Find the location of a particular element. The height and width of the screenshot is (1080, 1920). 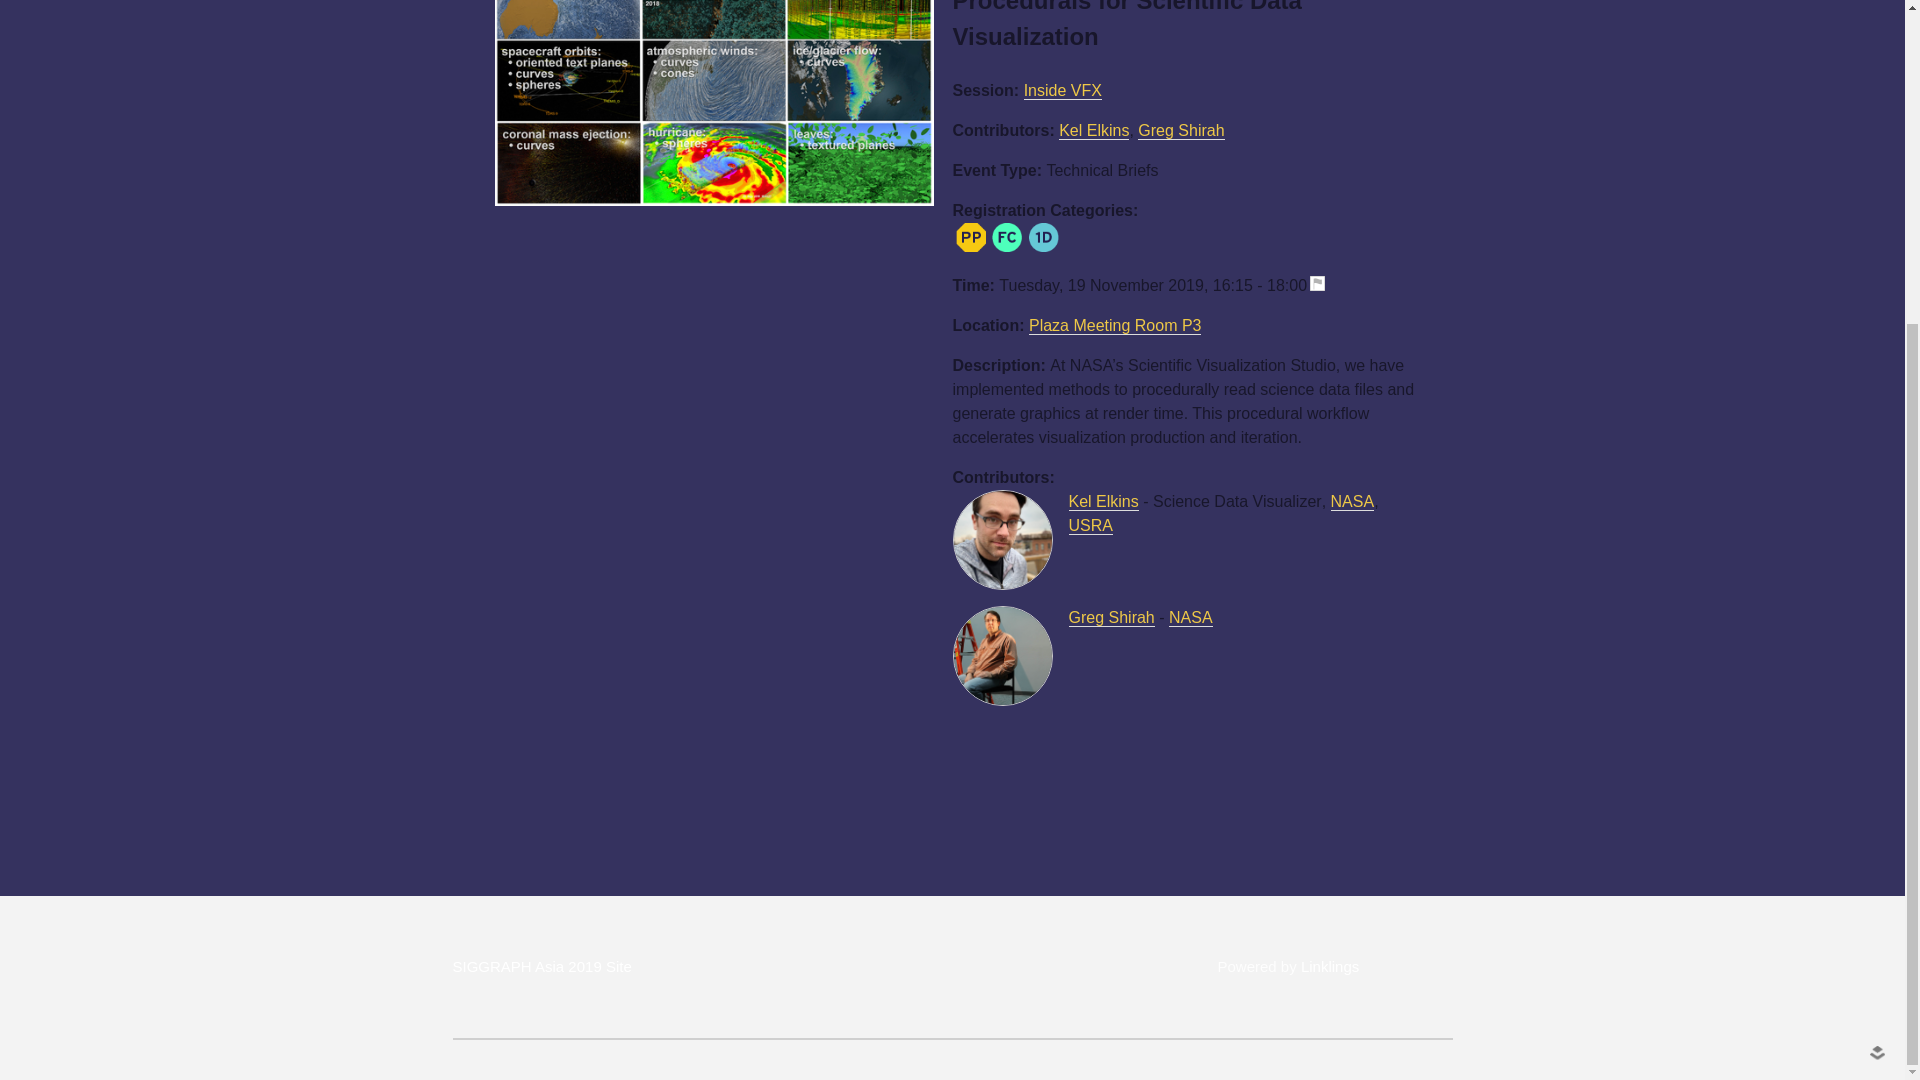

Linklings is located at coordinates (1330, 966).